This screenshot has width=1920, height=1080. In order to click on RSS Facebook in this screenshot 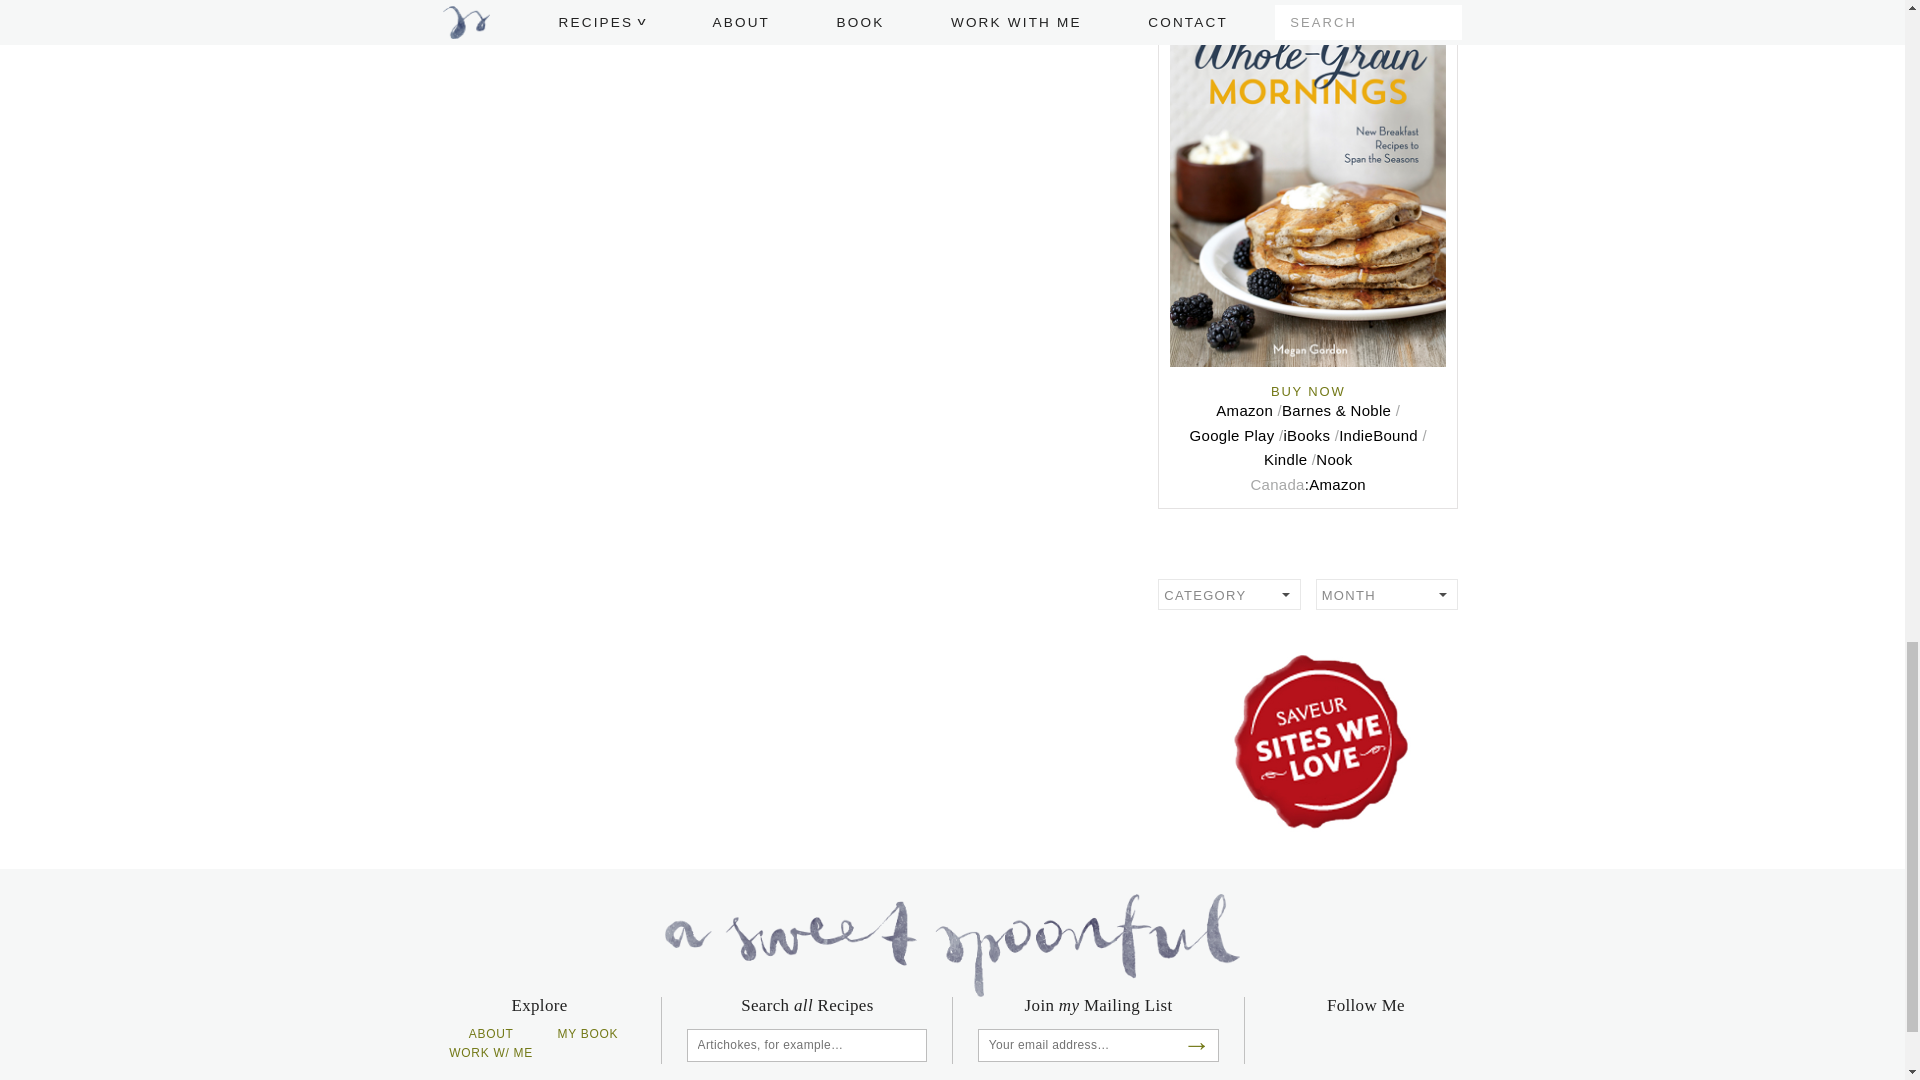, I will do `click(1348, 1044)`.